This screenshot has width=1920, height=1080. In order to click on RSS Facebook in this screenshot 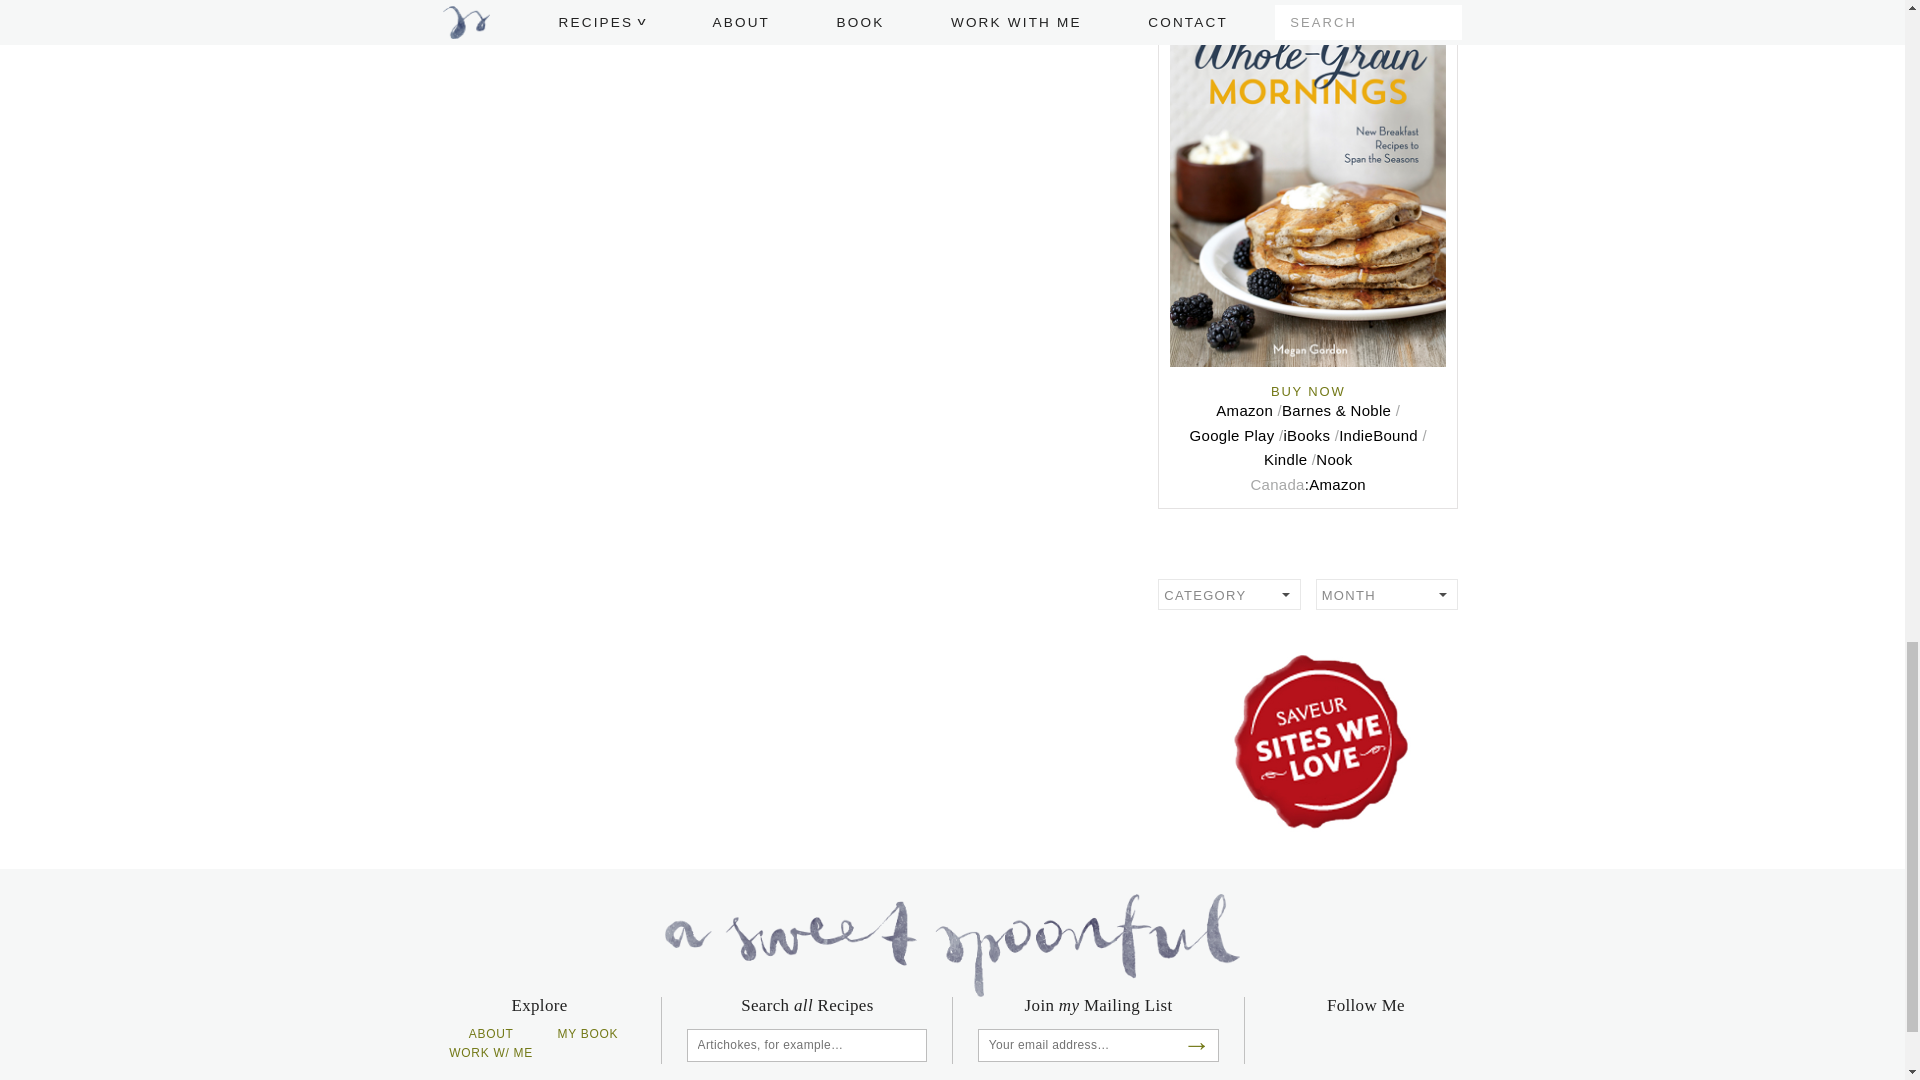, I will do `click(1348, 1044)`.